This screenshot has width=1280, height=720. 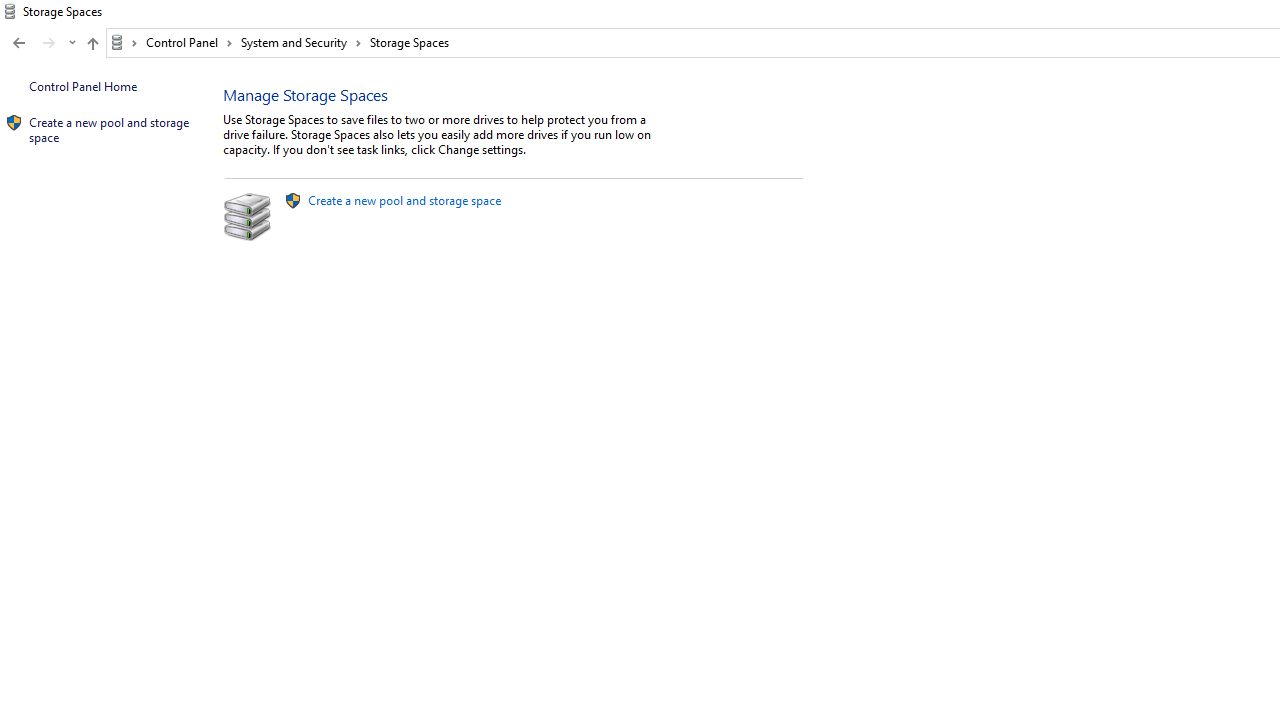 What do you see at coordinates (72, 43) in the screenshot?
I see `Recent locations` at bounding box center [72, 43].